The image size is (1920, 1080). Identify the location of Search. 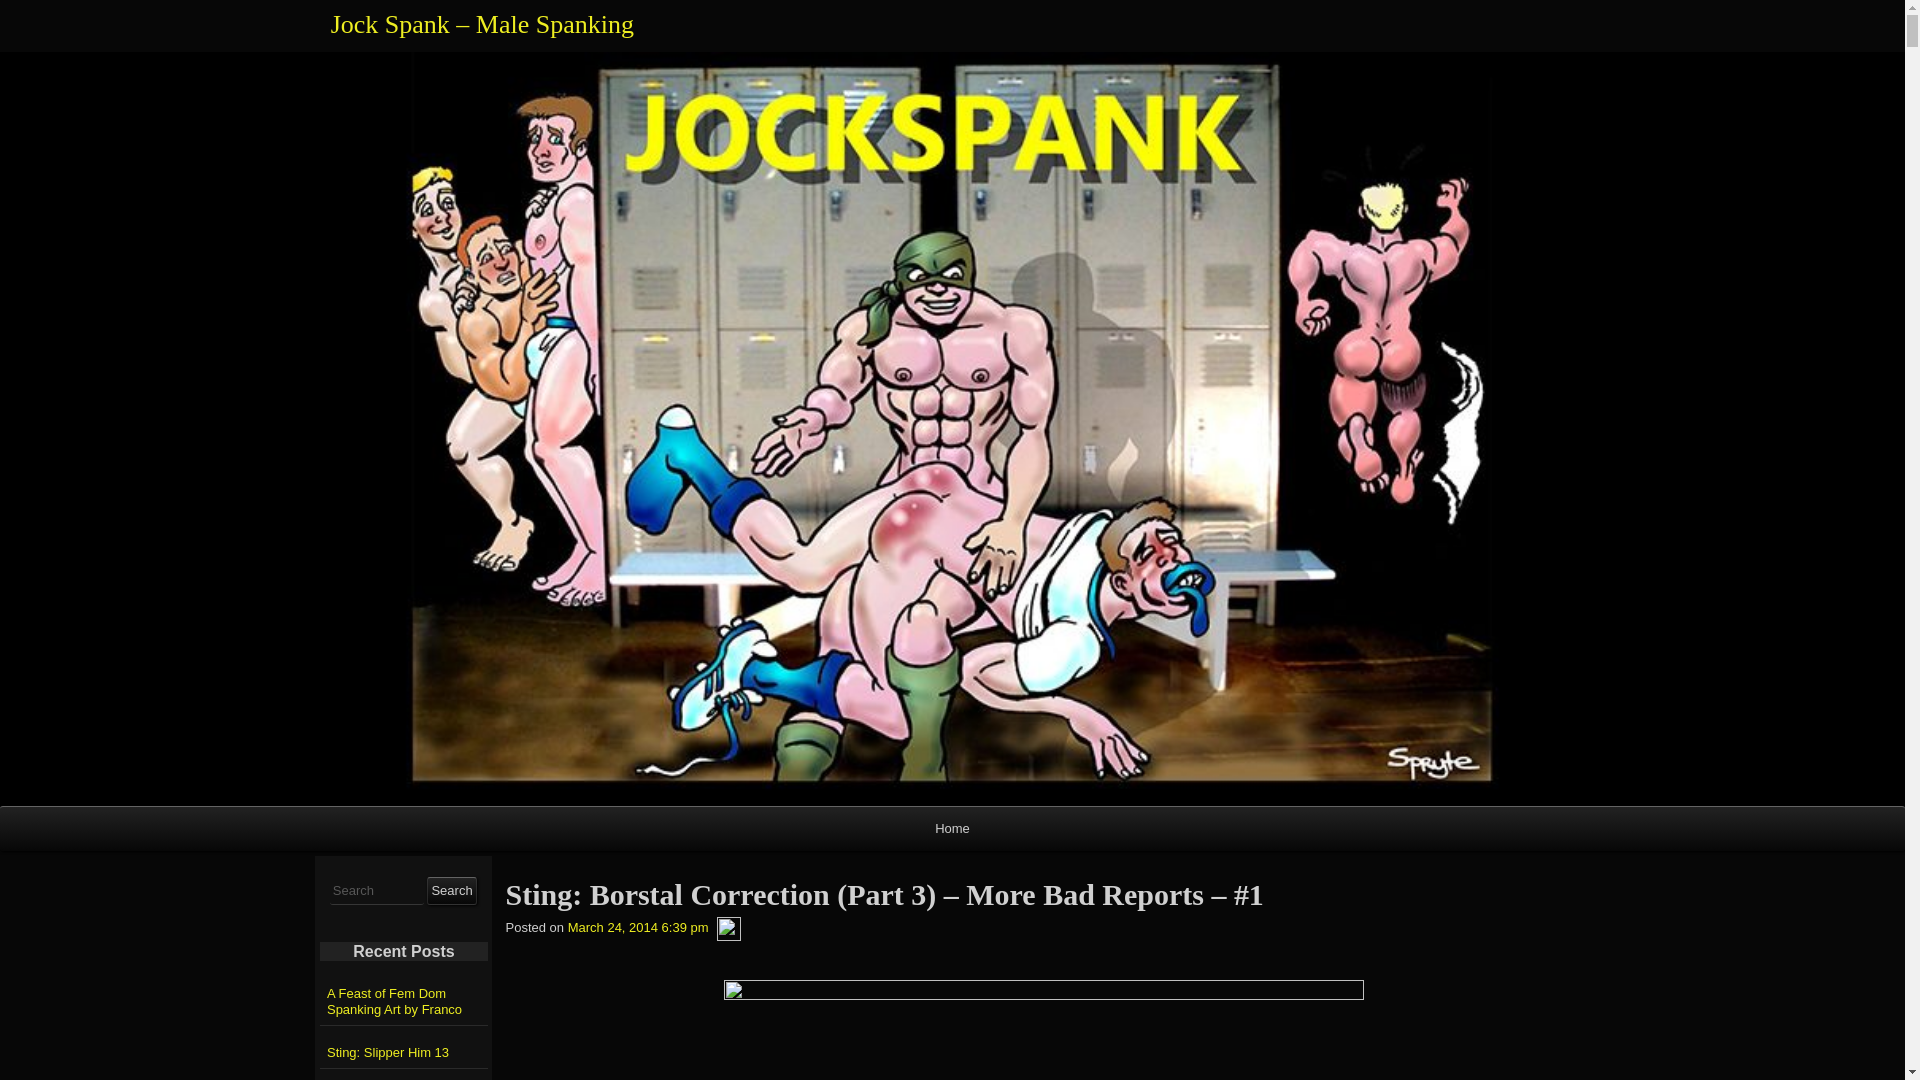
(451, 890).